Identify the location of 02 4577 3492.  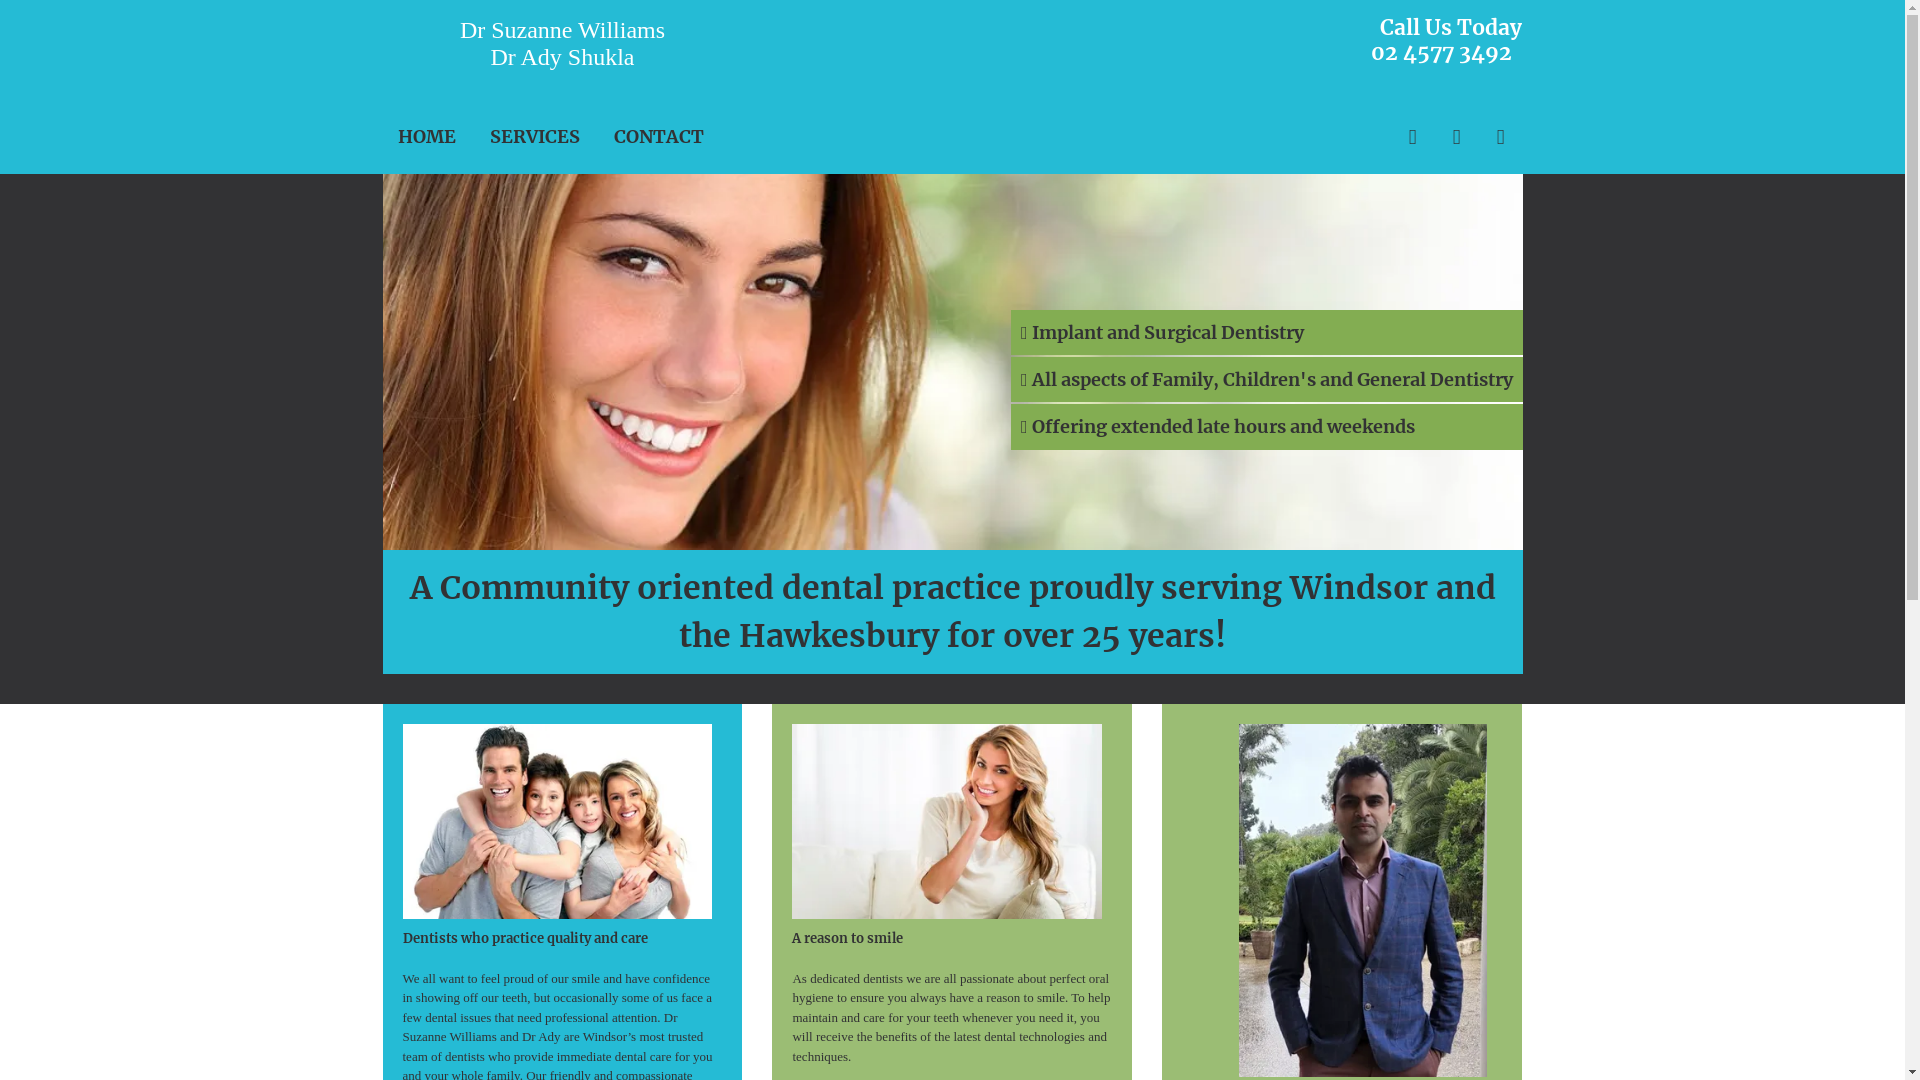
(1442, 52).